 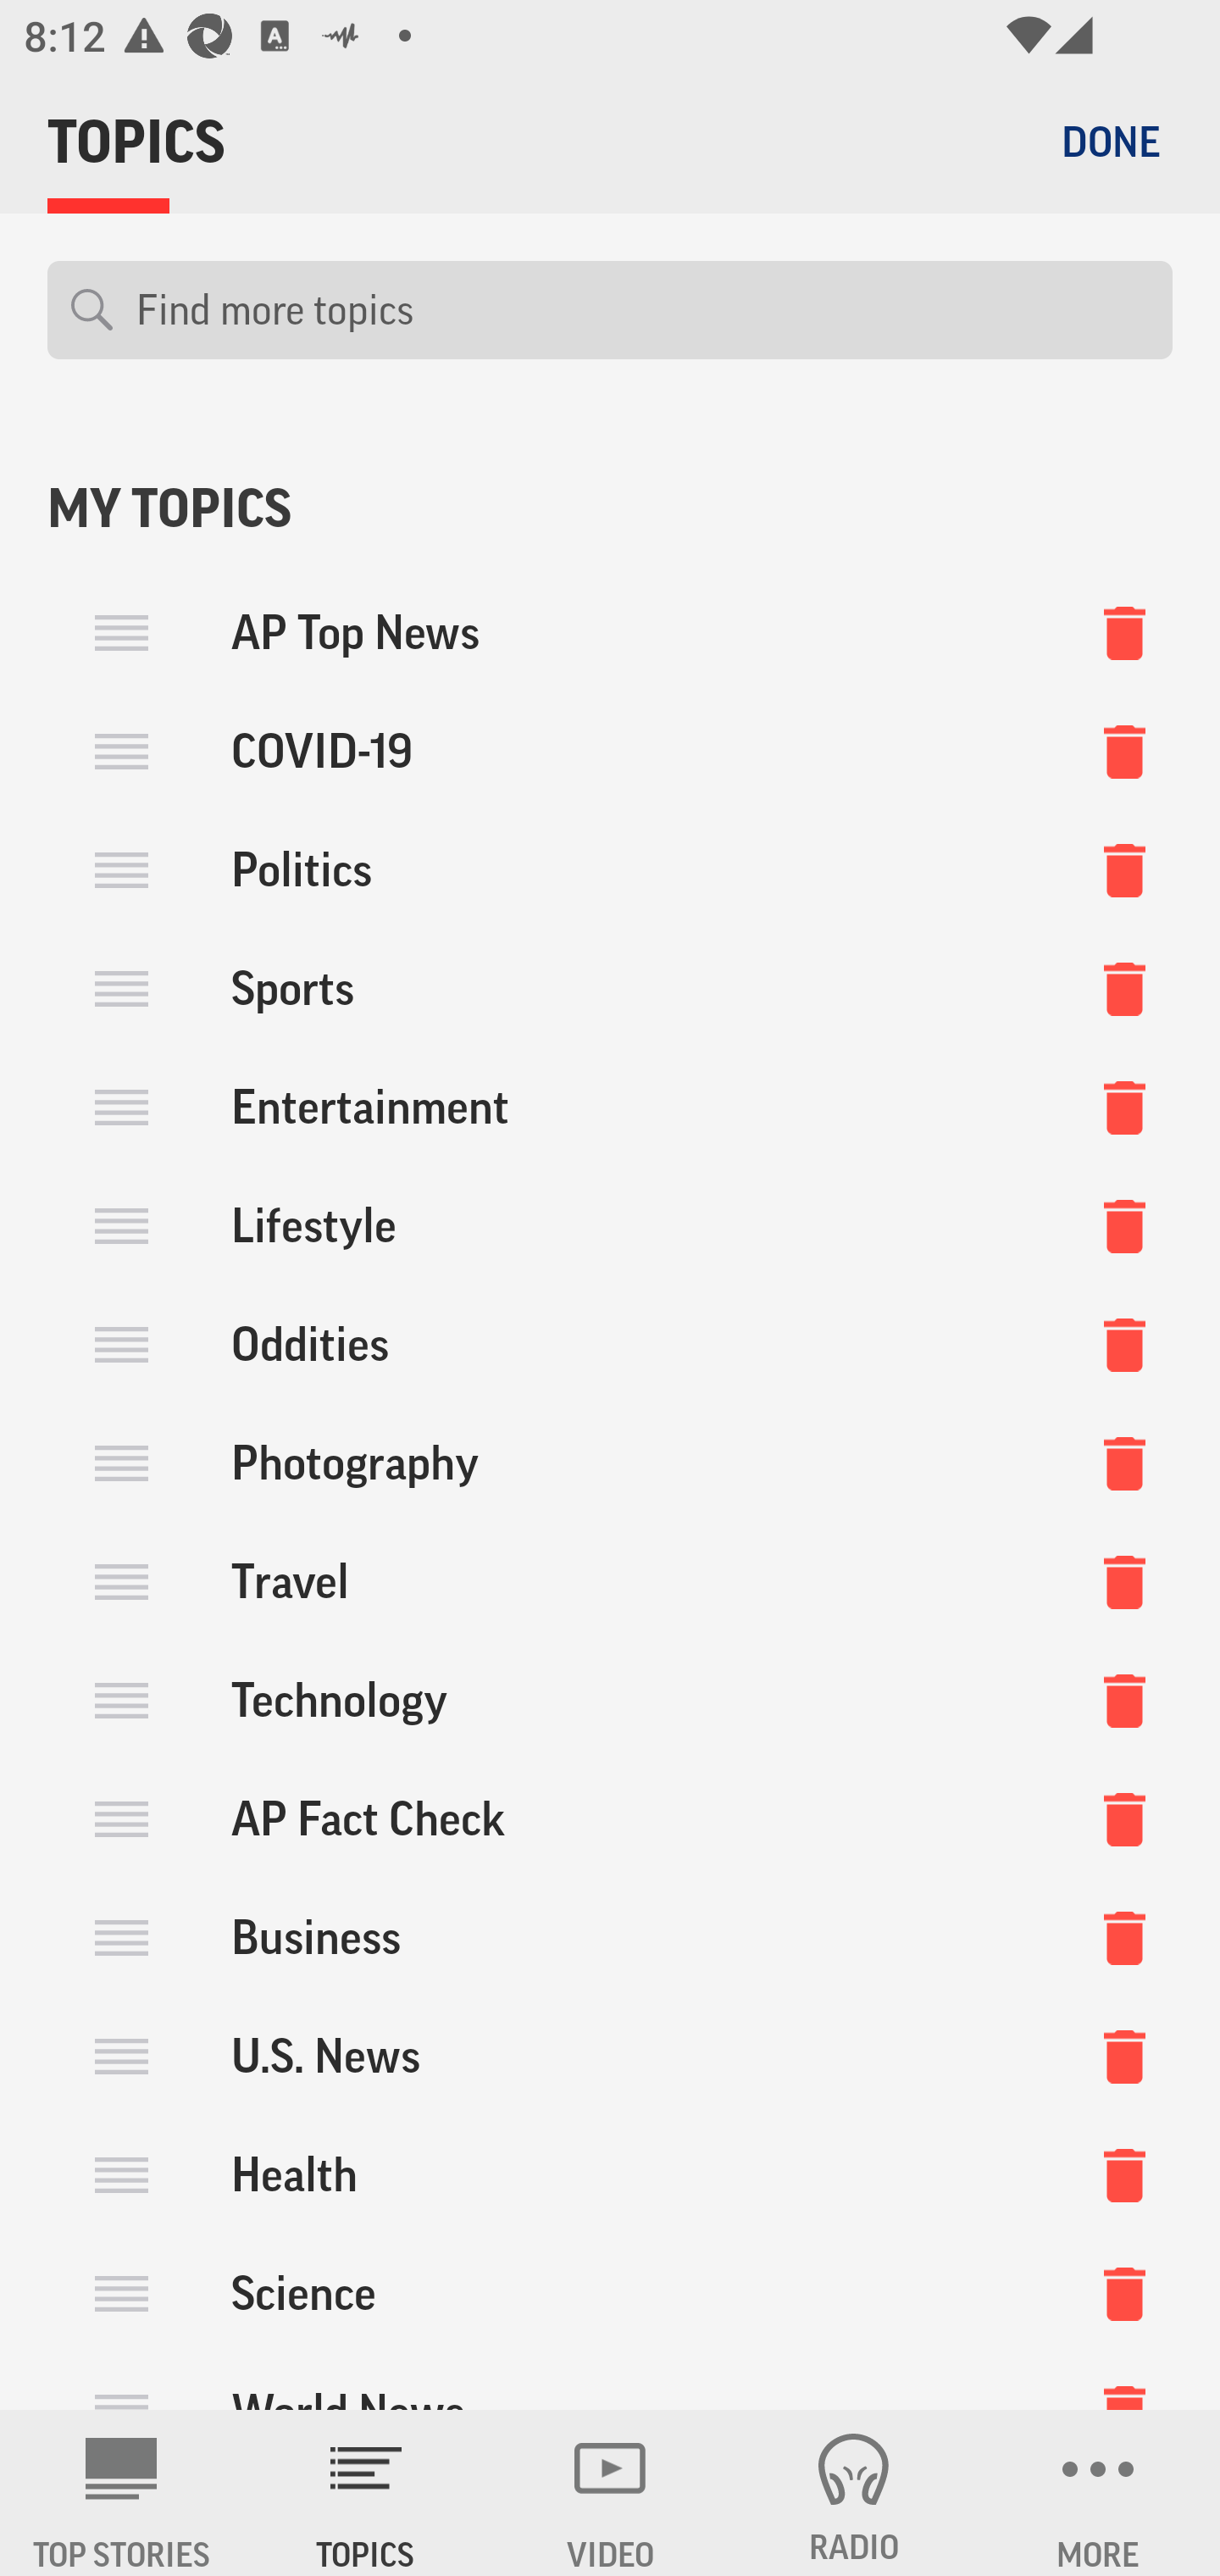 What do you see at coordinates (610, 1937) in the screenshot?
I see `Business` at bounding box center [610, 1937].